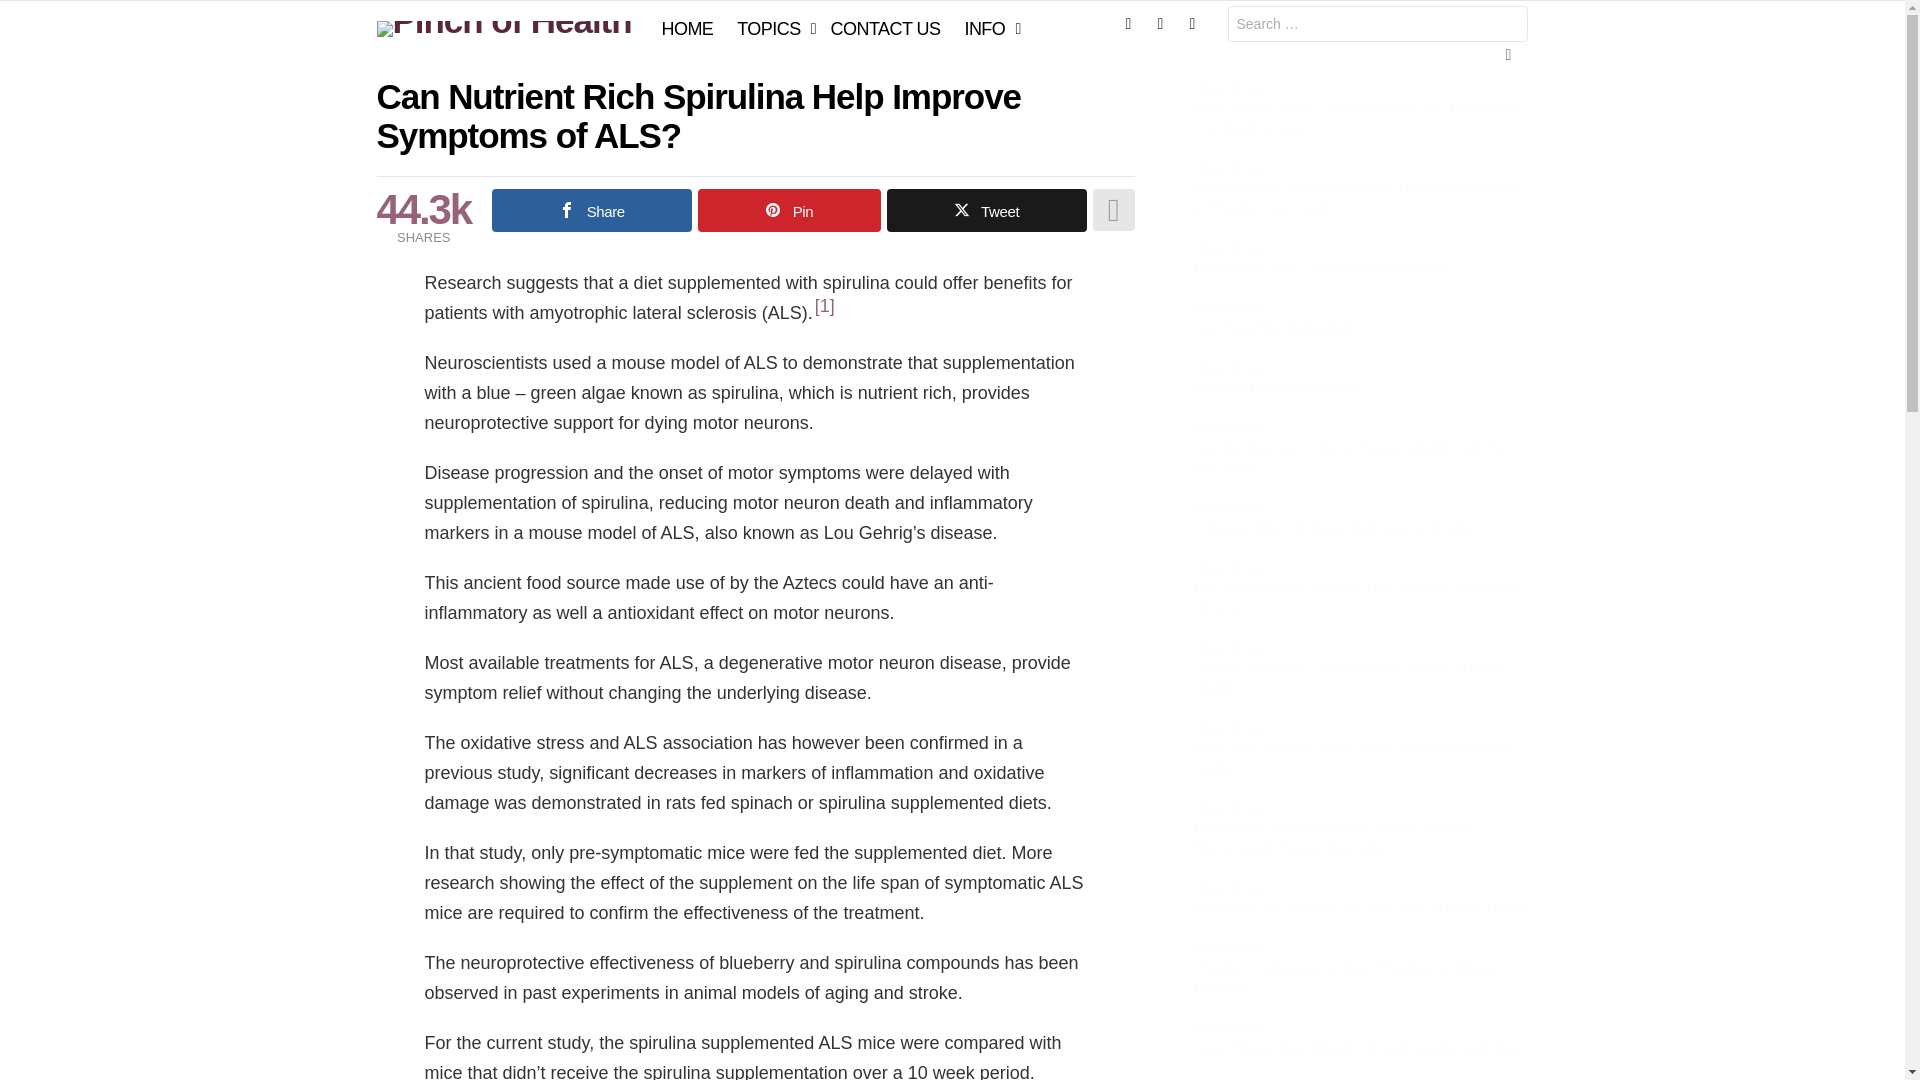 This screenshot has width=1920, height=1080. What do you see at coordinates (772, 29) in the screenshot?
I see `TOPICS` at bounding box center [772, 29].